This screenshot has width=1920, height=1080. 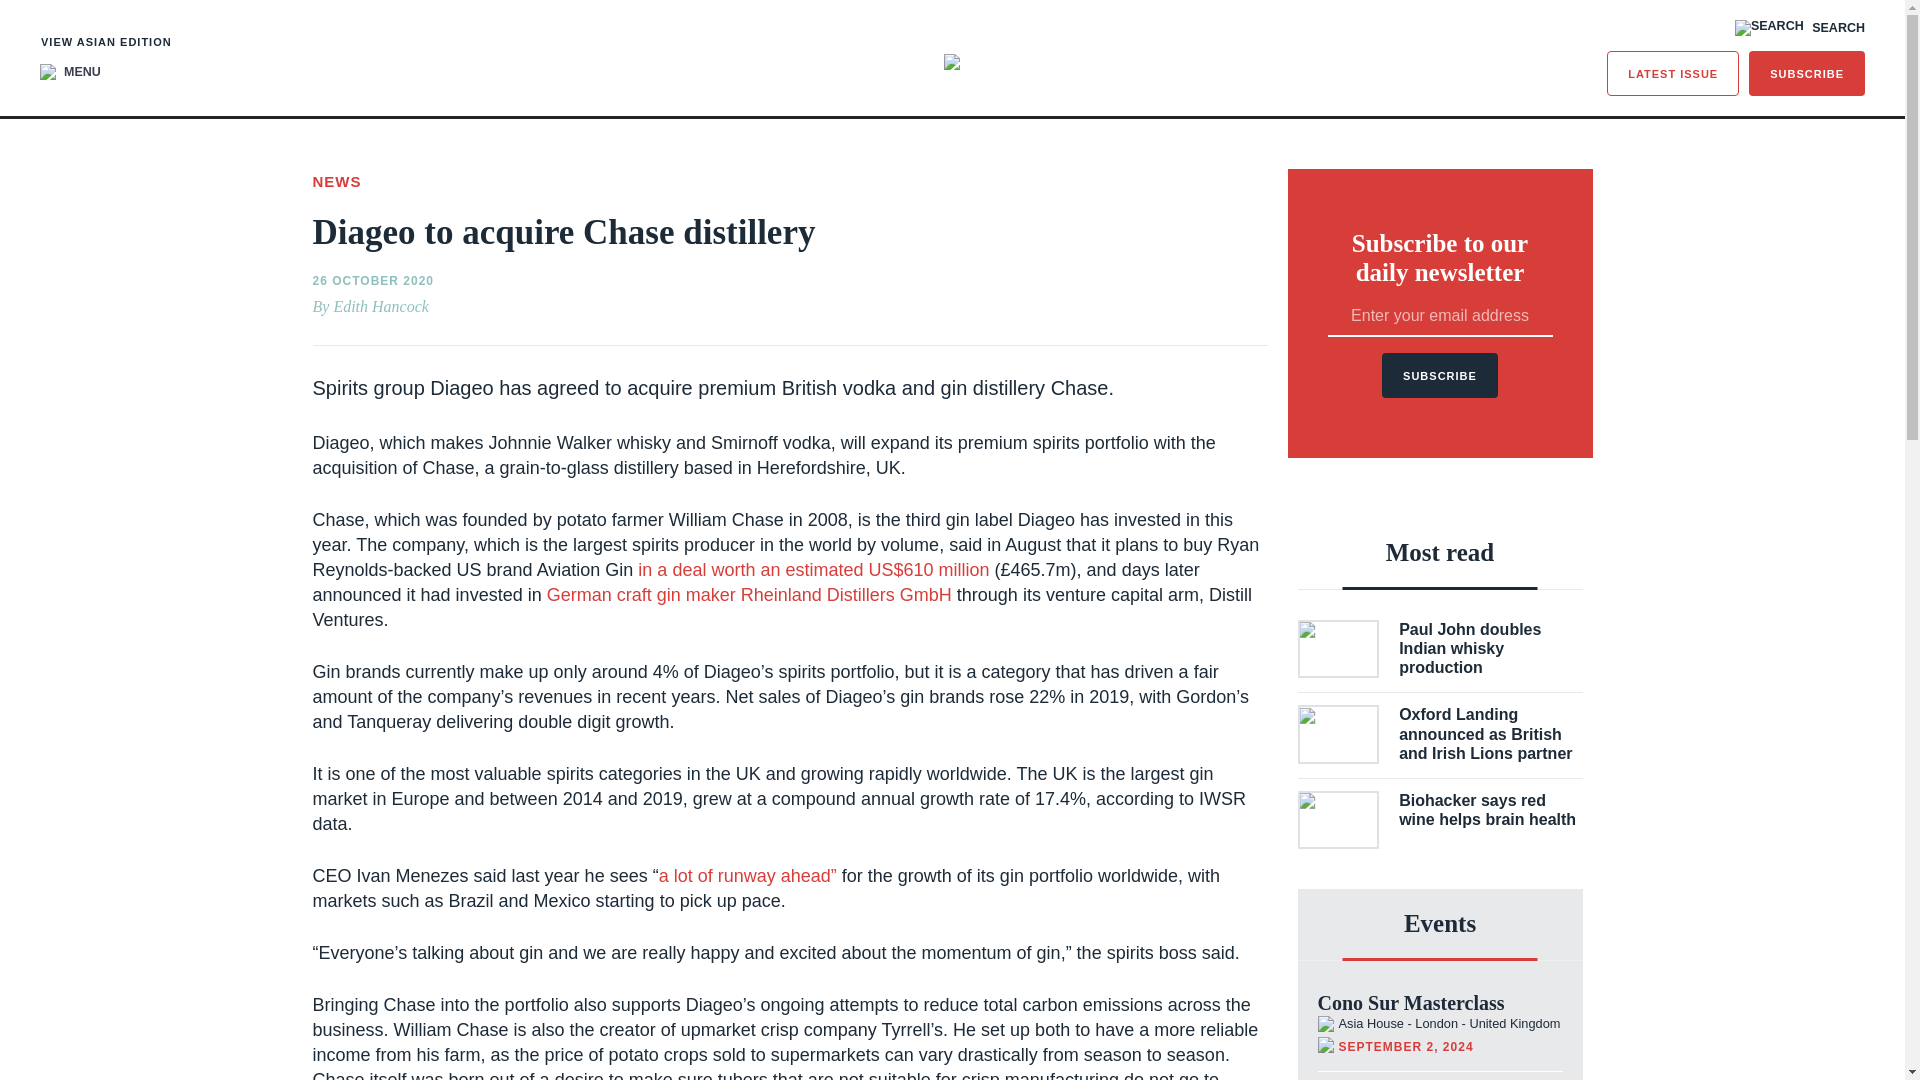 What do you see at coordinates (70, 71) in the screenshot?
I see `MENU` at bounding box center [70, 71].